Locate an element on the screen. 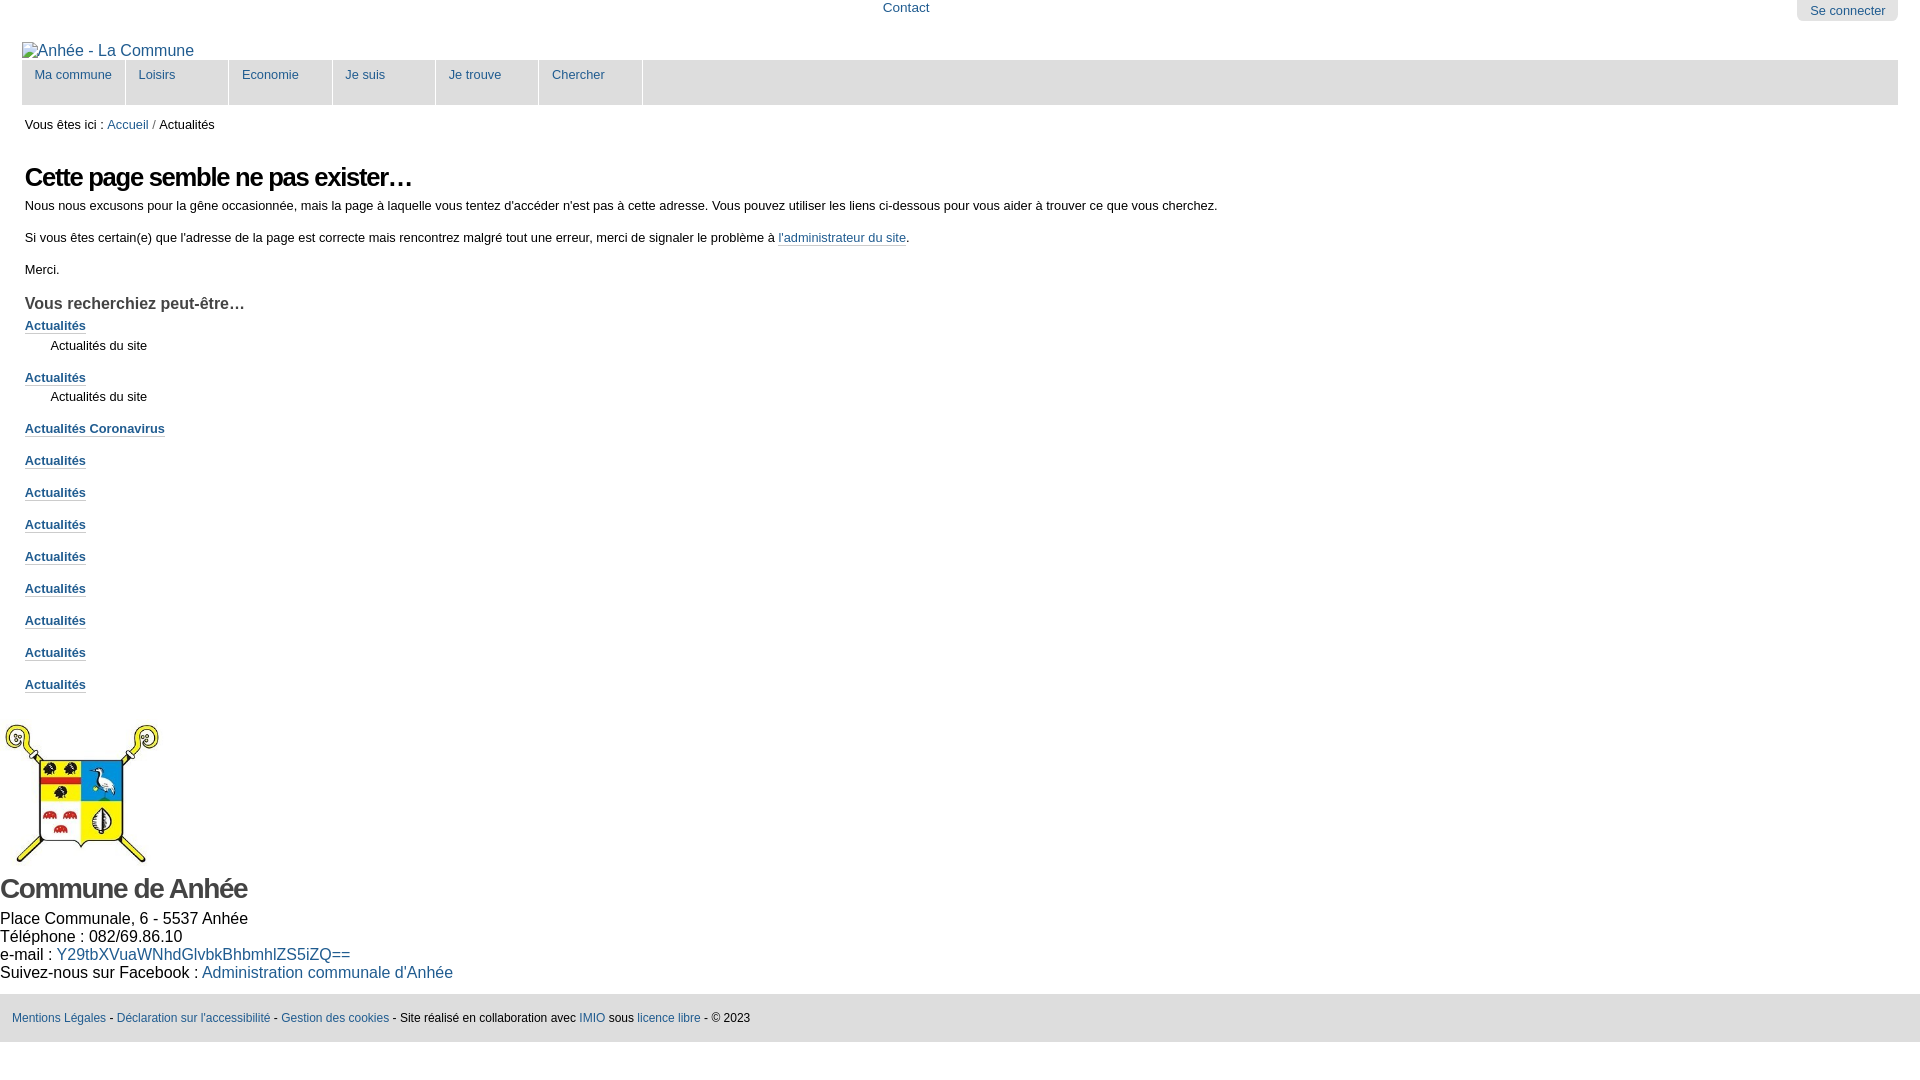 The width and height of the screenshot is (1920, 1080). Aller au contenu. is located at coordinates (50, 142).